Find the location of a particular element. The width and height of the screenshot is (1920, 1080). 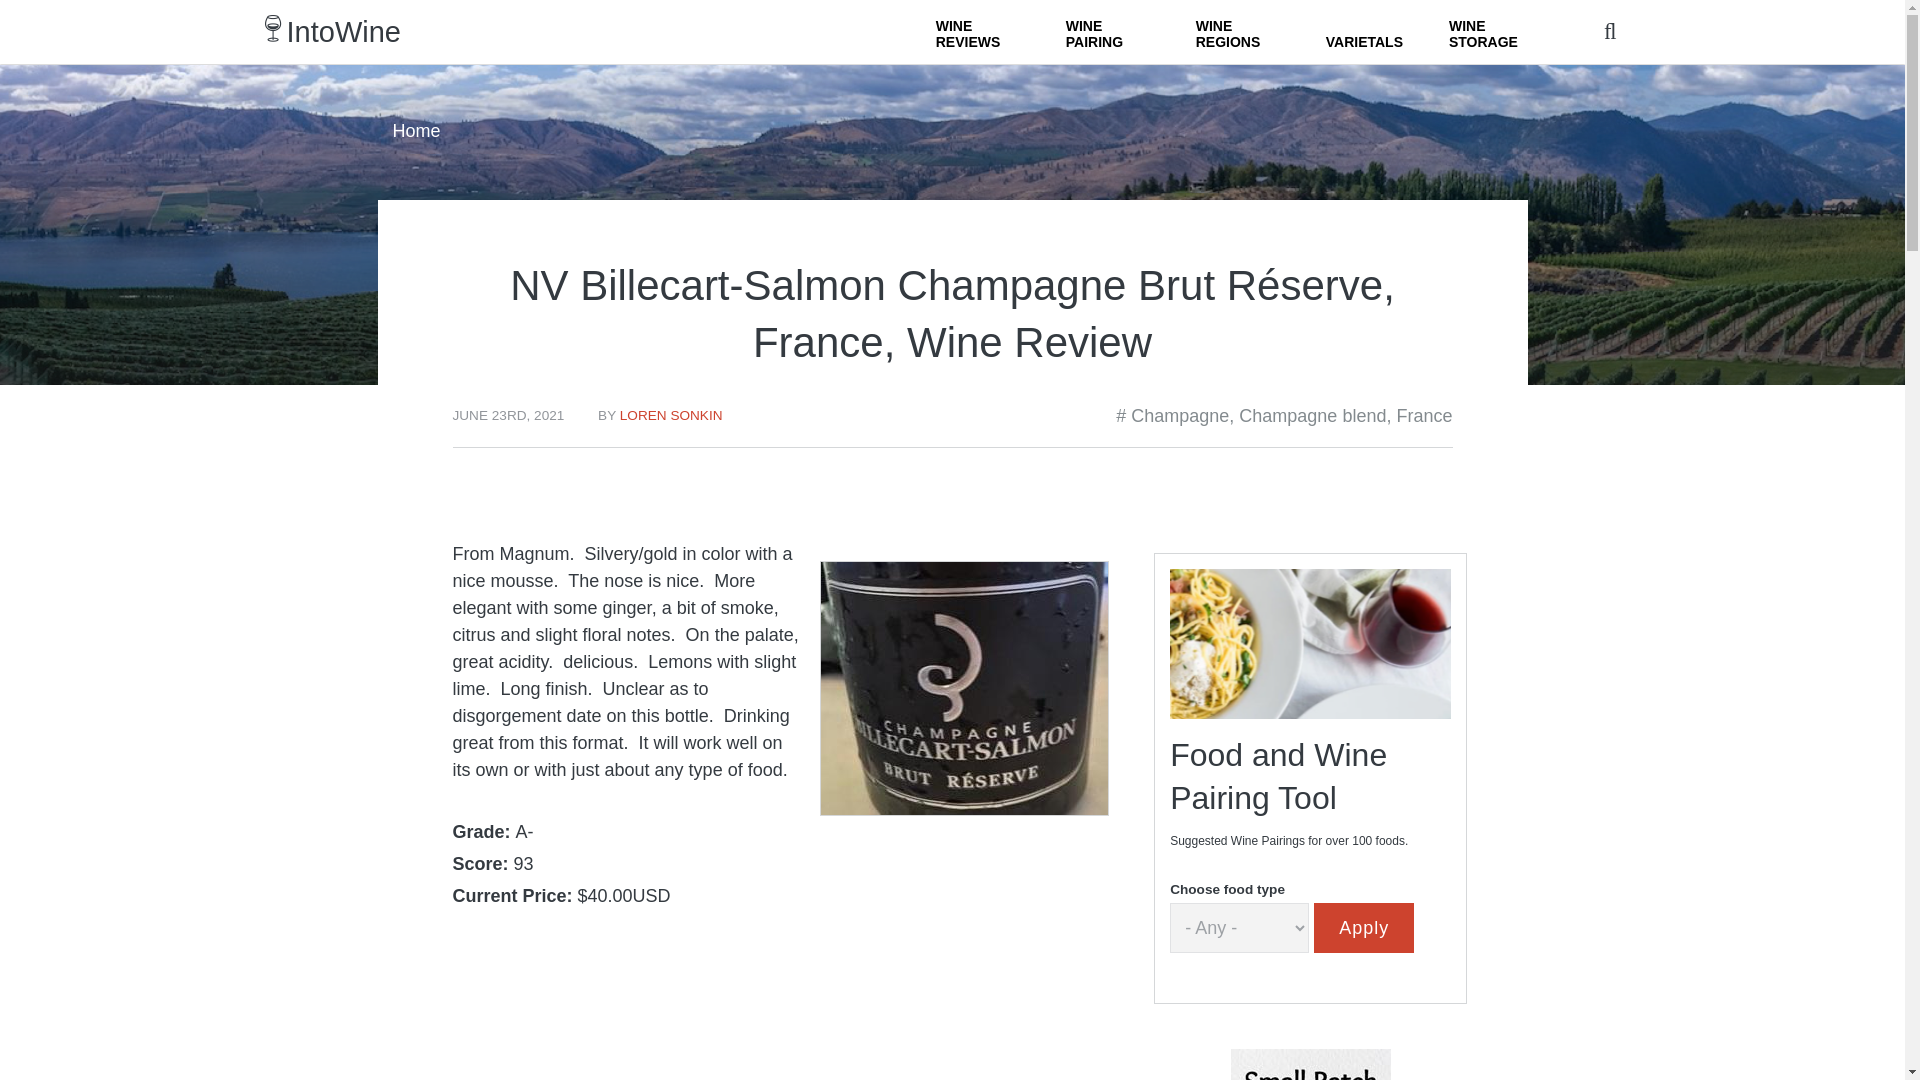

Home is located at coordinates (415, 130).